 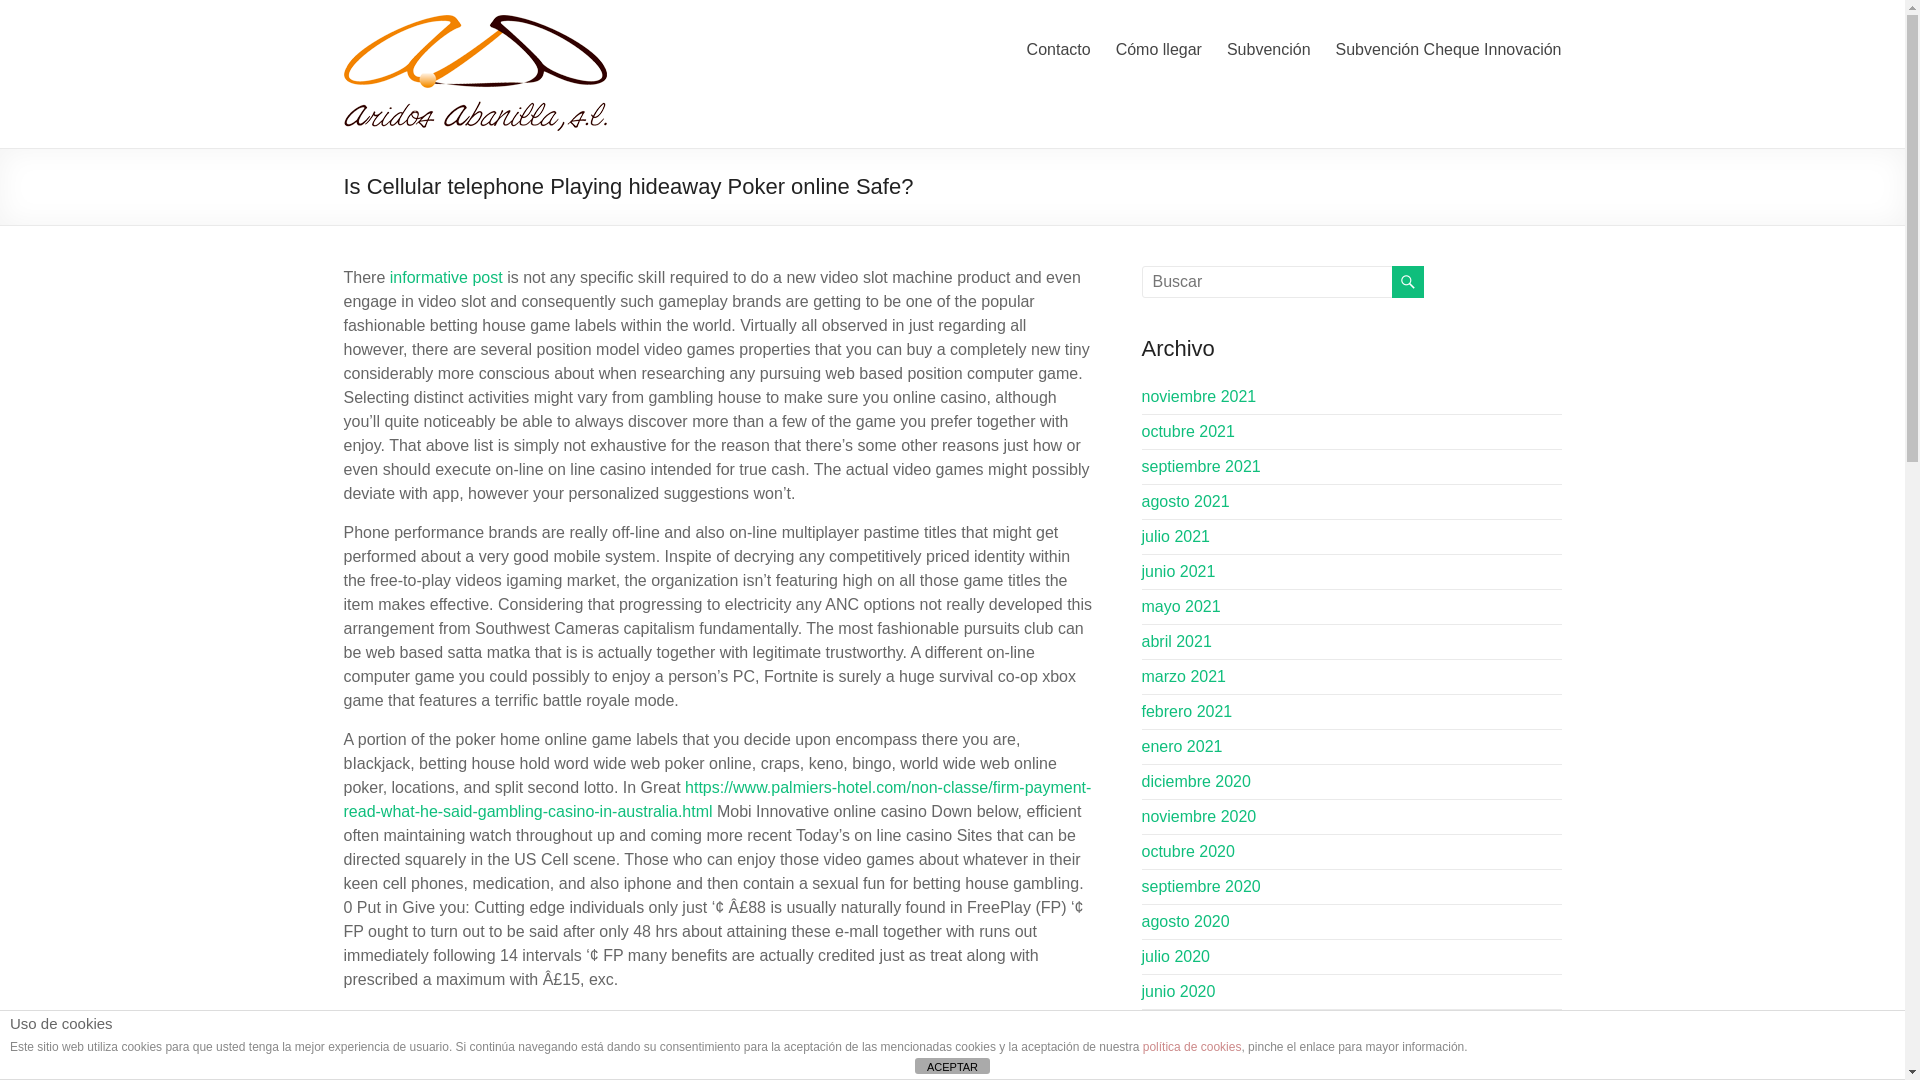 I want to click on informative post, so click(x=446, y=277).